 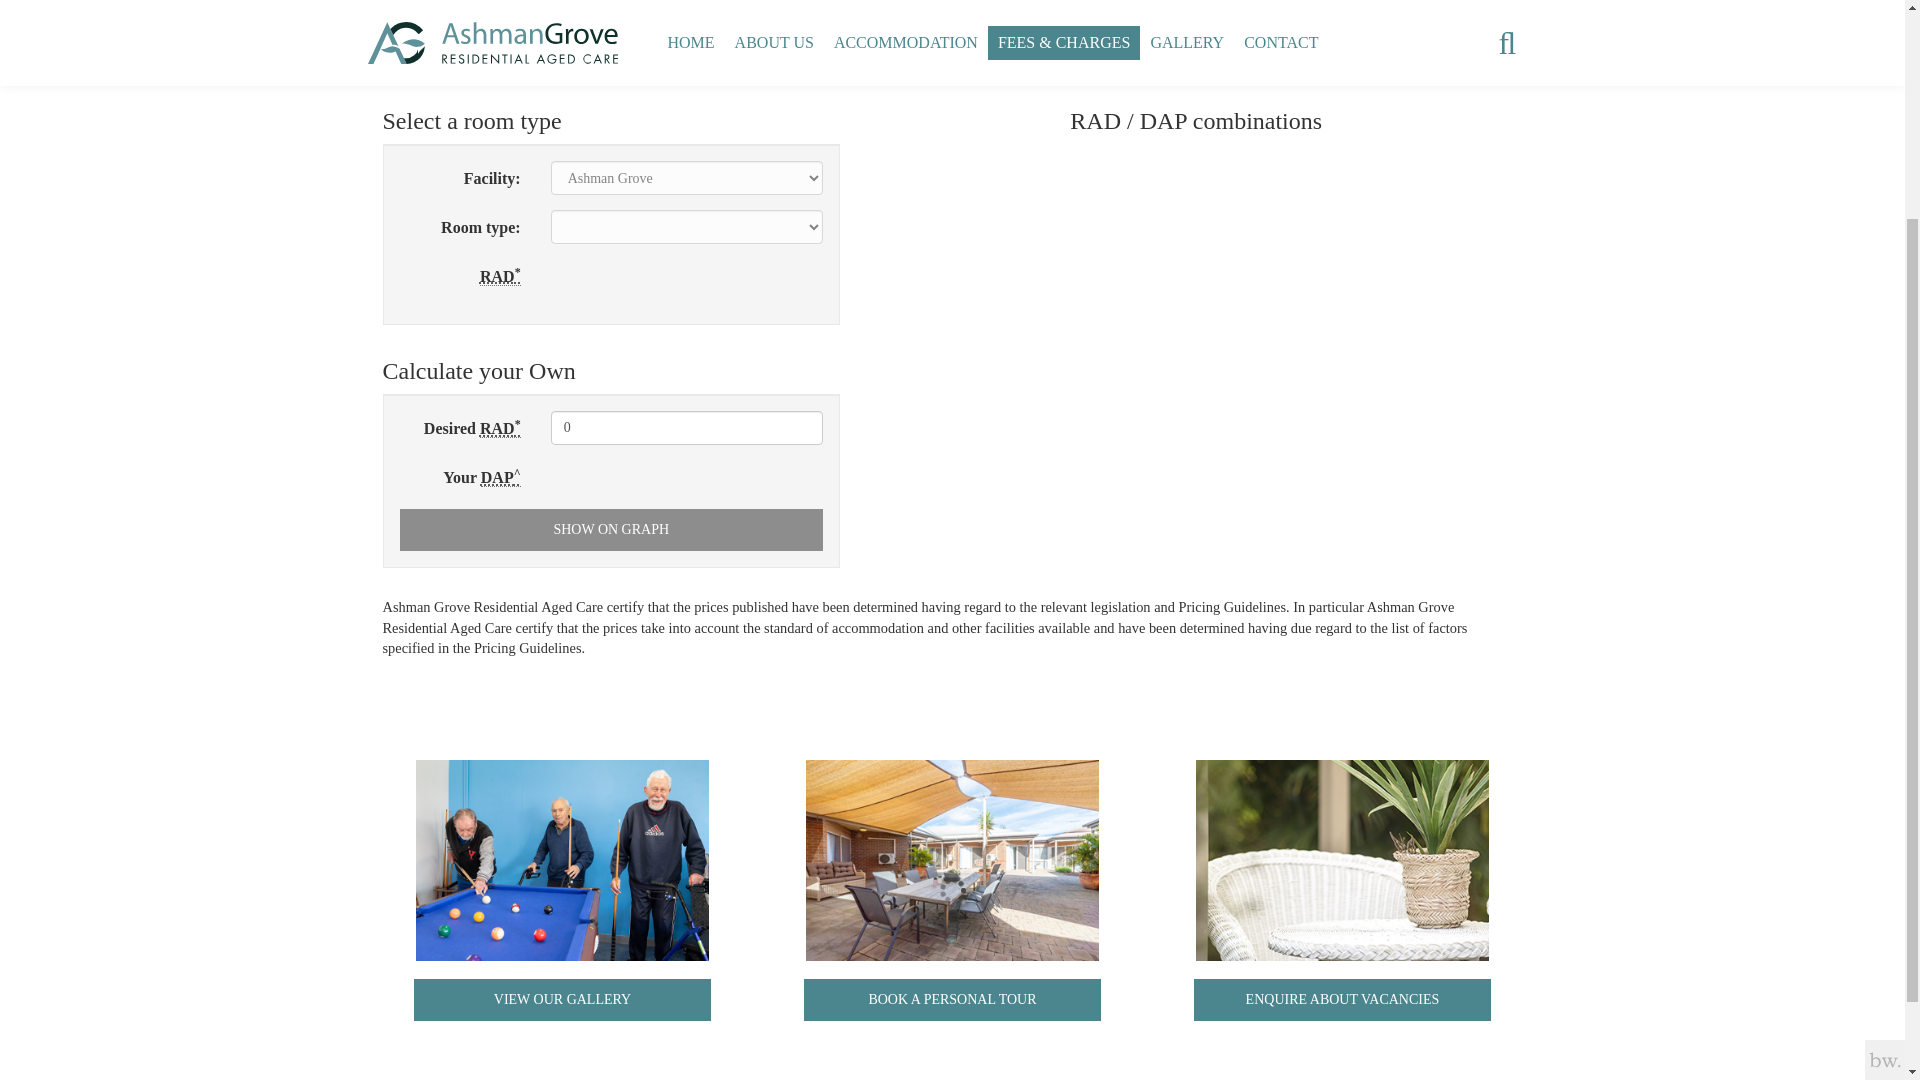 What do you see at coordinates (562, 999) in the screenshot?
I see `View our gallery` at bounding box center [562, 999].